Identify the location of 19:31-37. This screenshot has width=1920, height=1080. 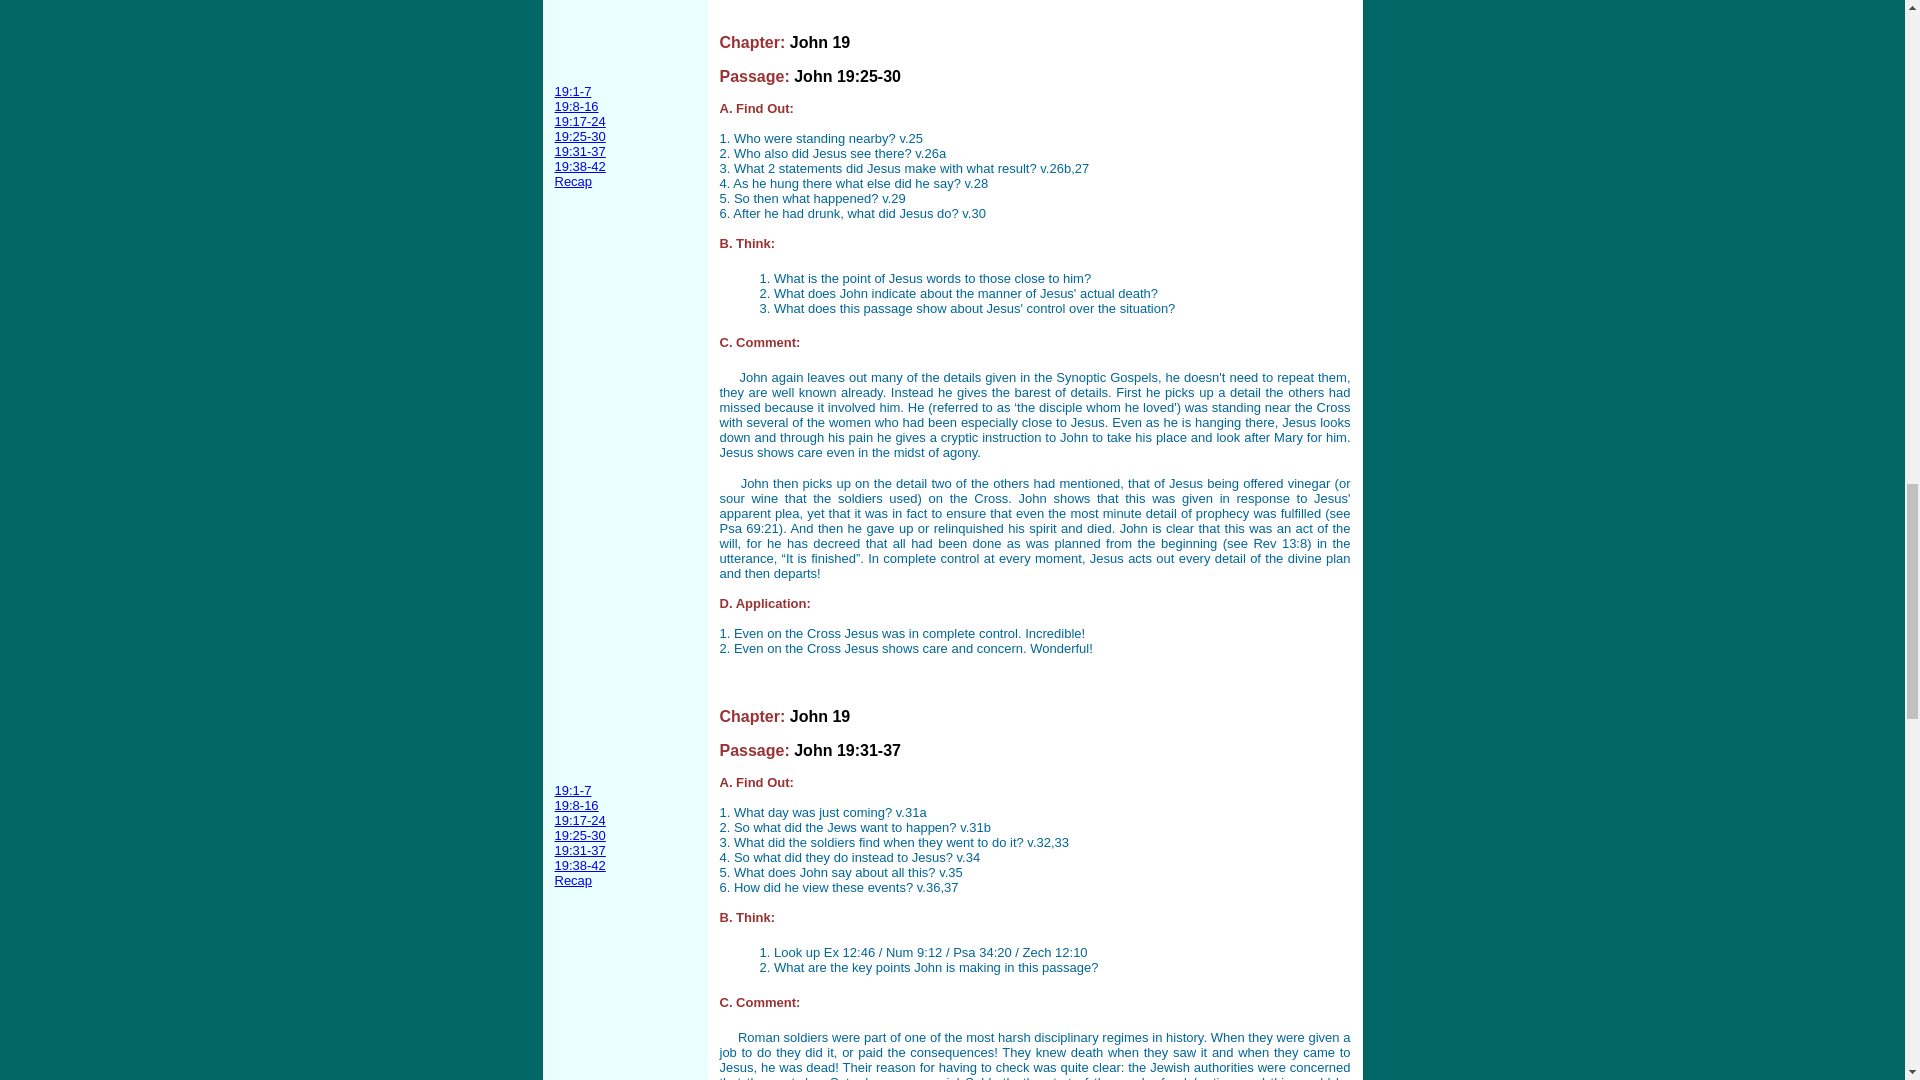
(579, 150).